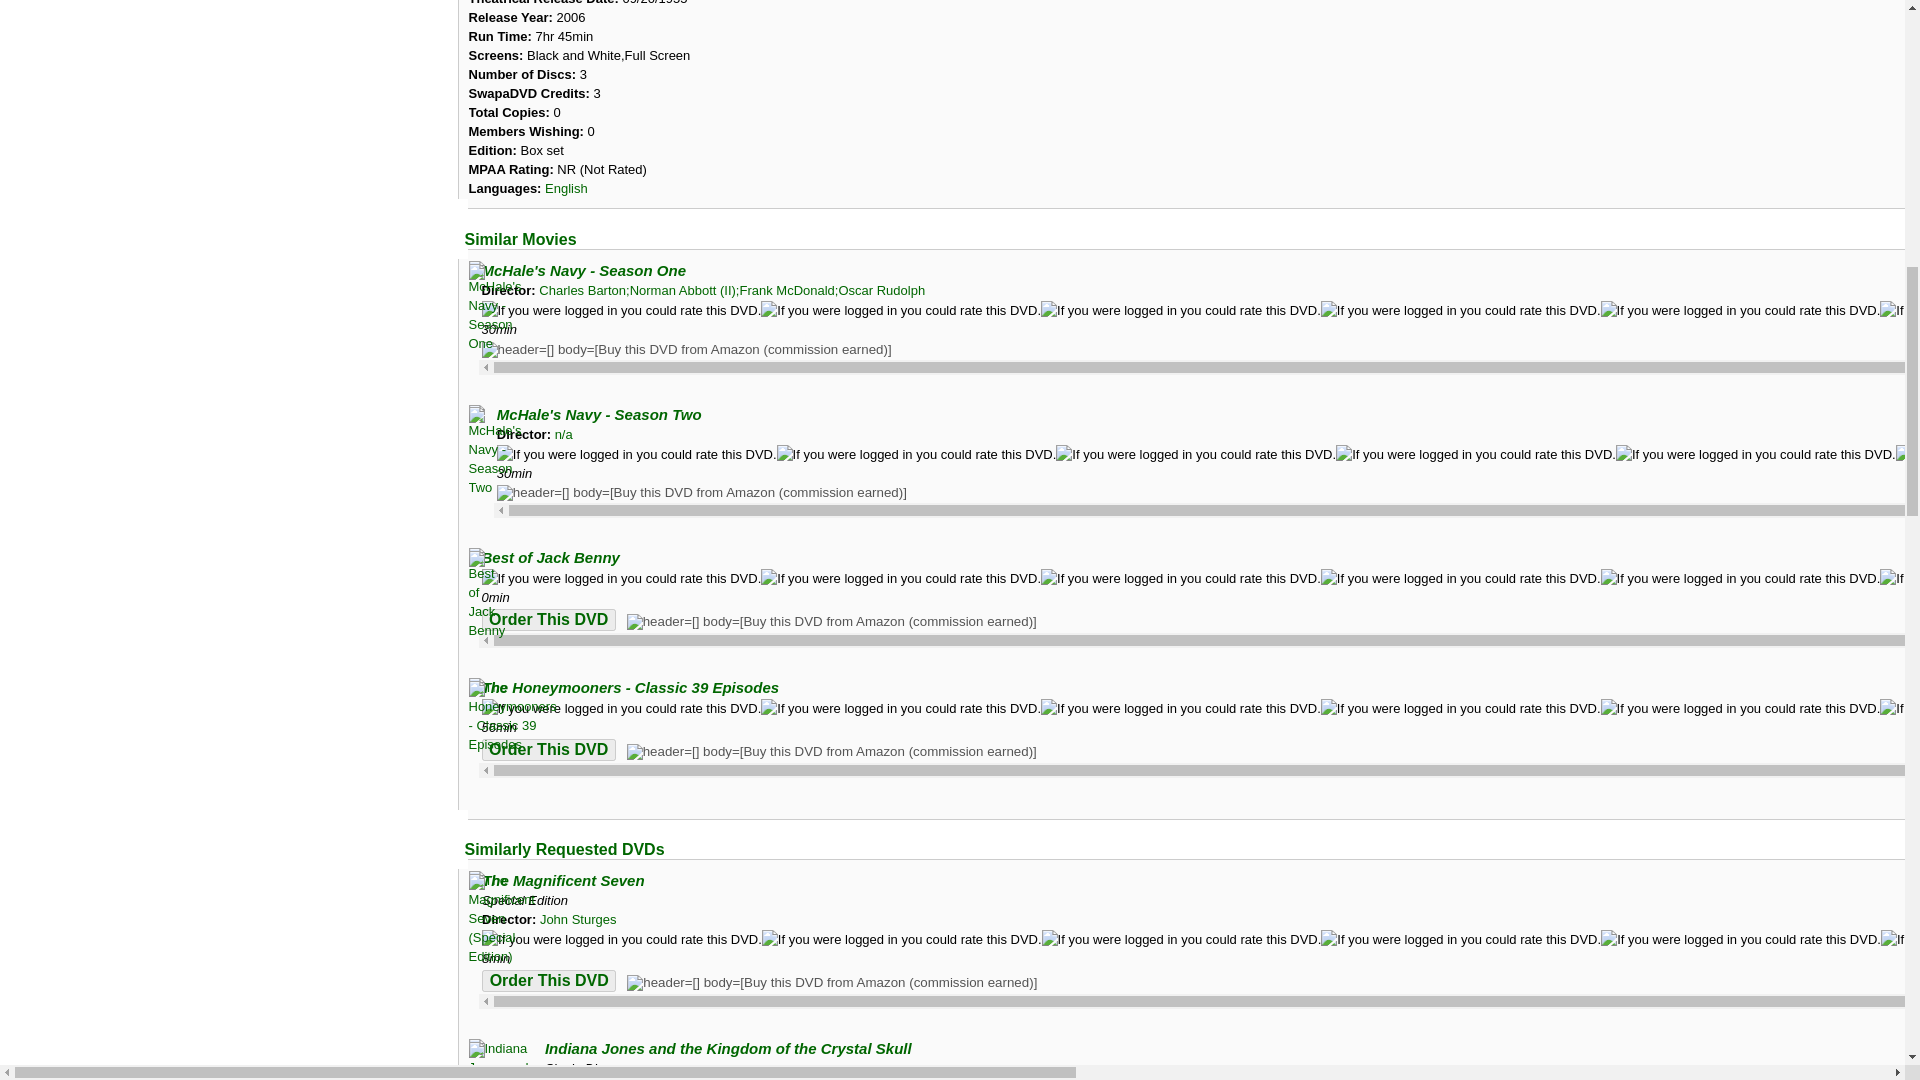 The image size is (1920, 1080). What do you see at coordinates (548, 620) in the screenshot?
I see `Order This DVD` at bounding box center [548, 620].